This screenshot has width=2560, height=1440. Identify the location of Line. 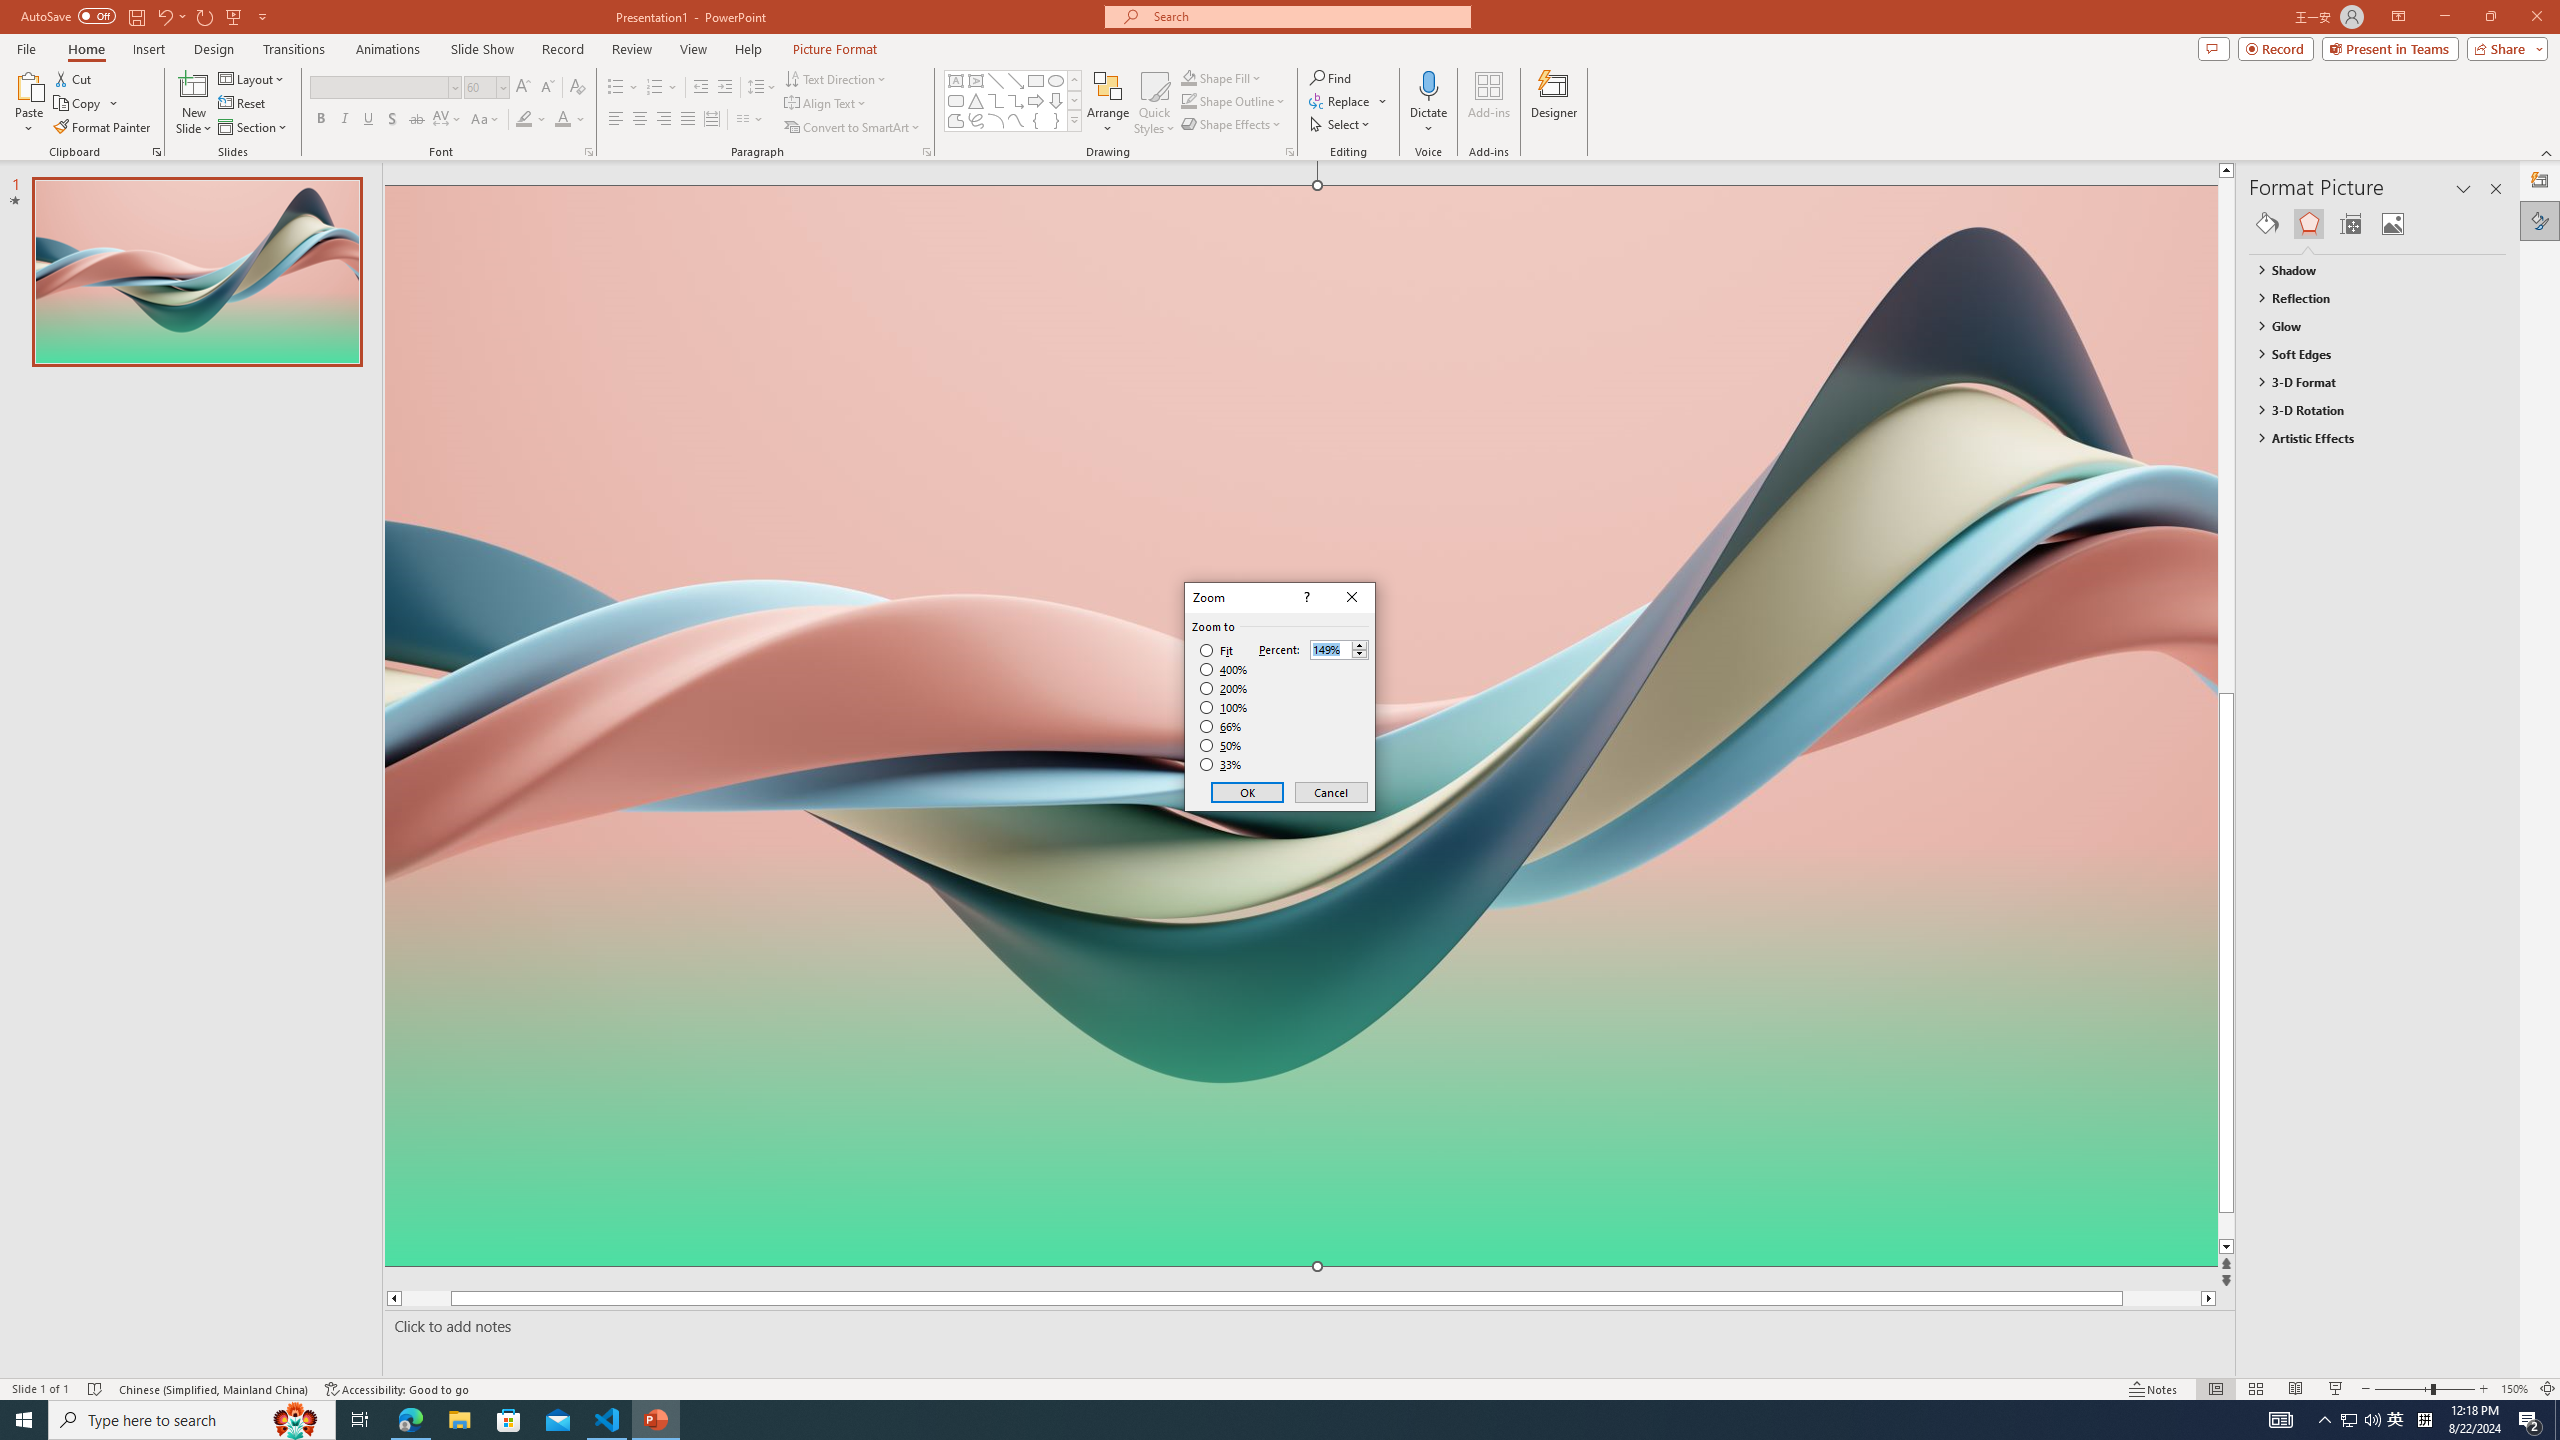
(996, 80).